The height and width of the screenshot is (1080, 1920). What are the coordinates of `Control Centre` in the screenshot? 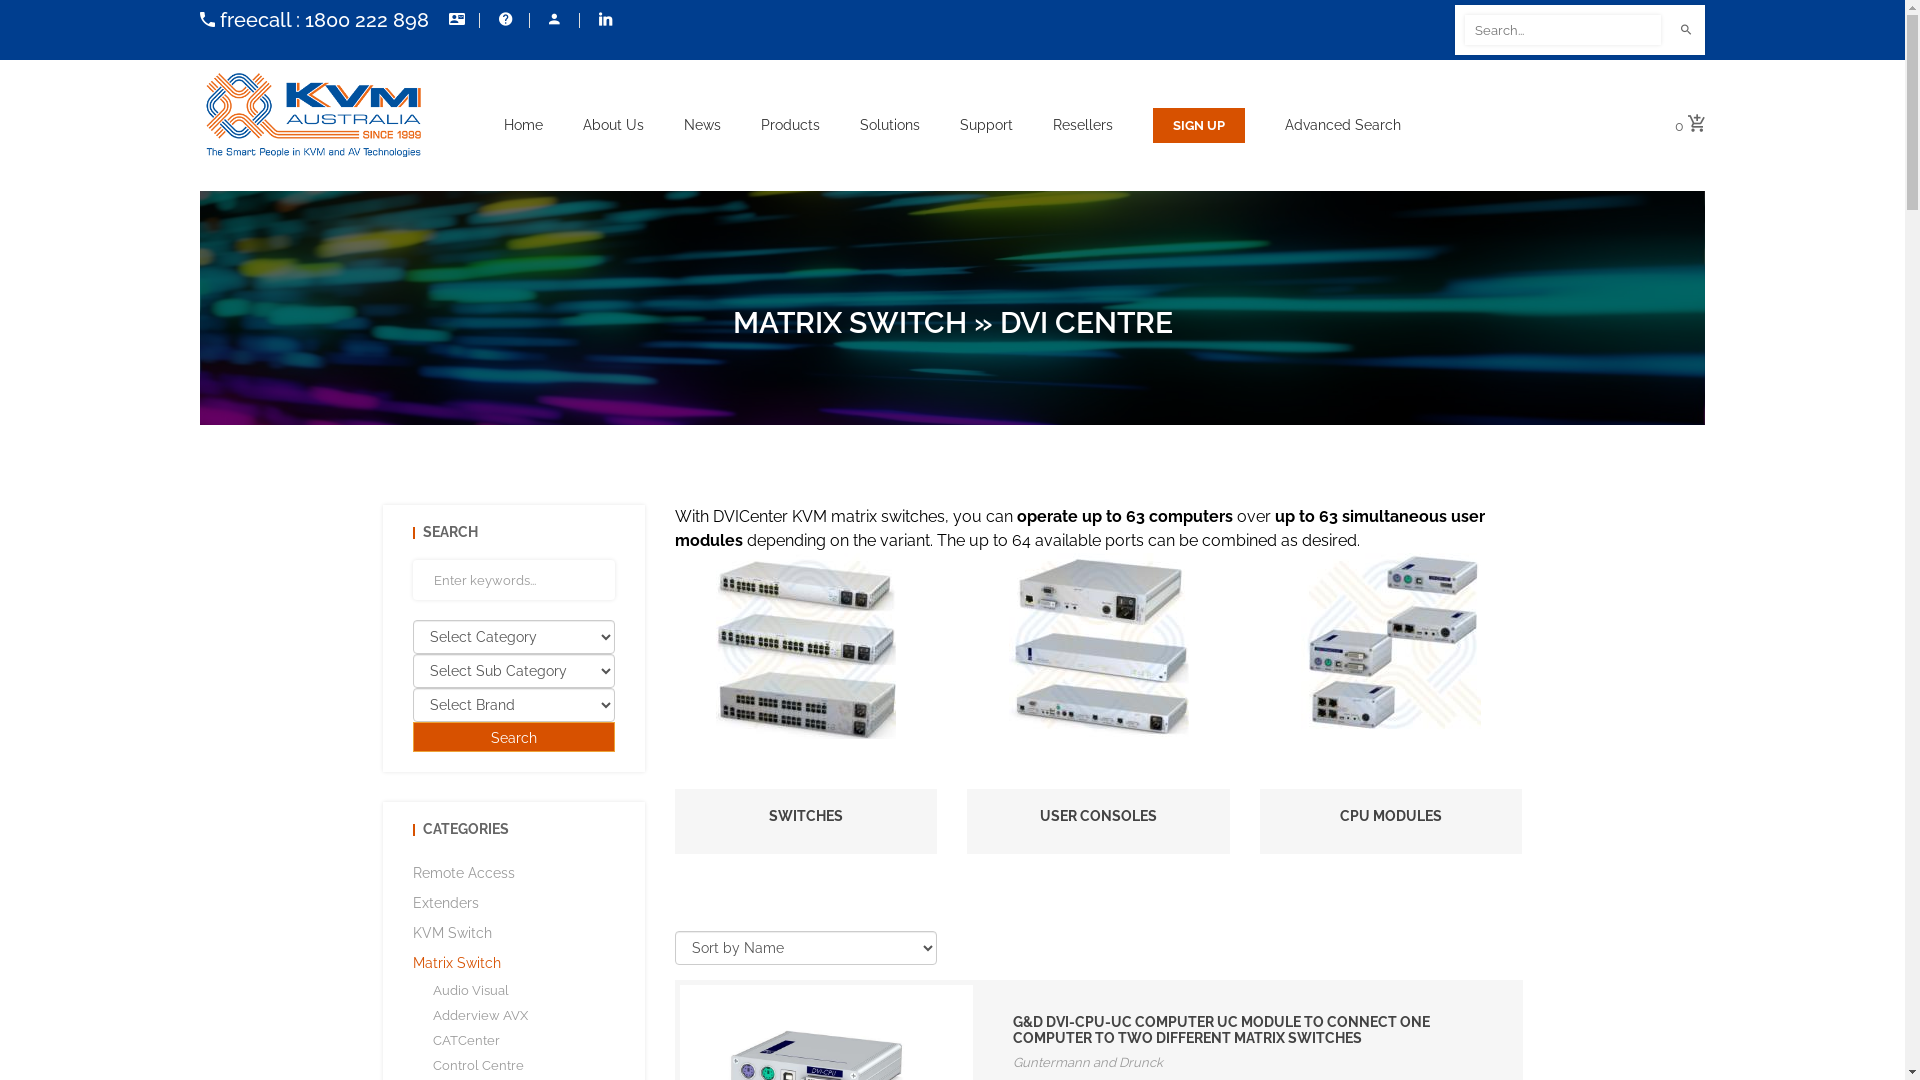 It's located at (478, 1066).